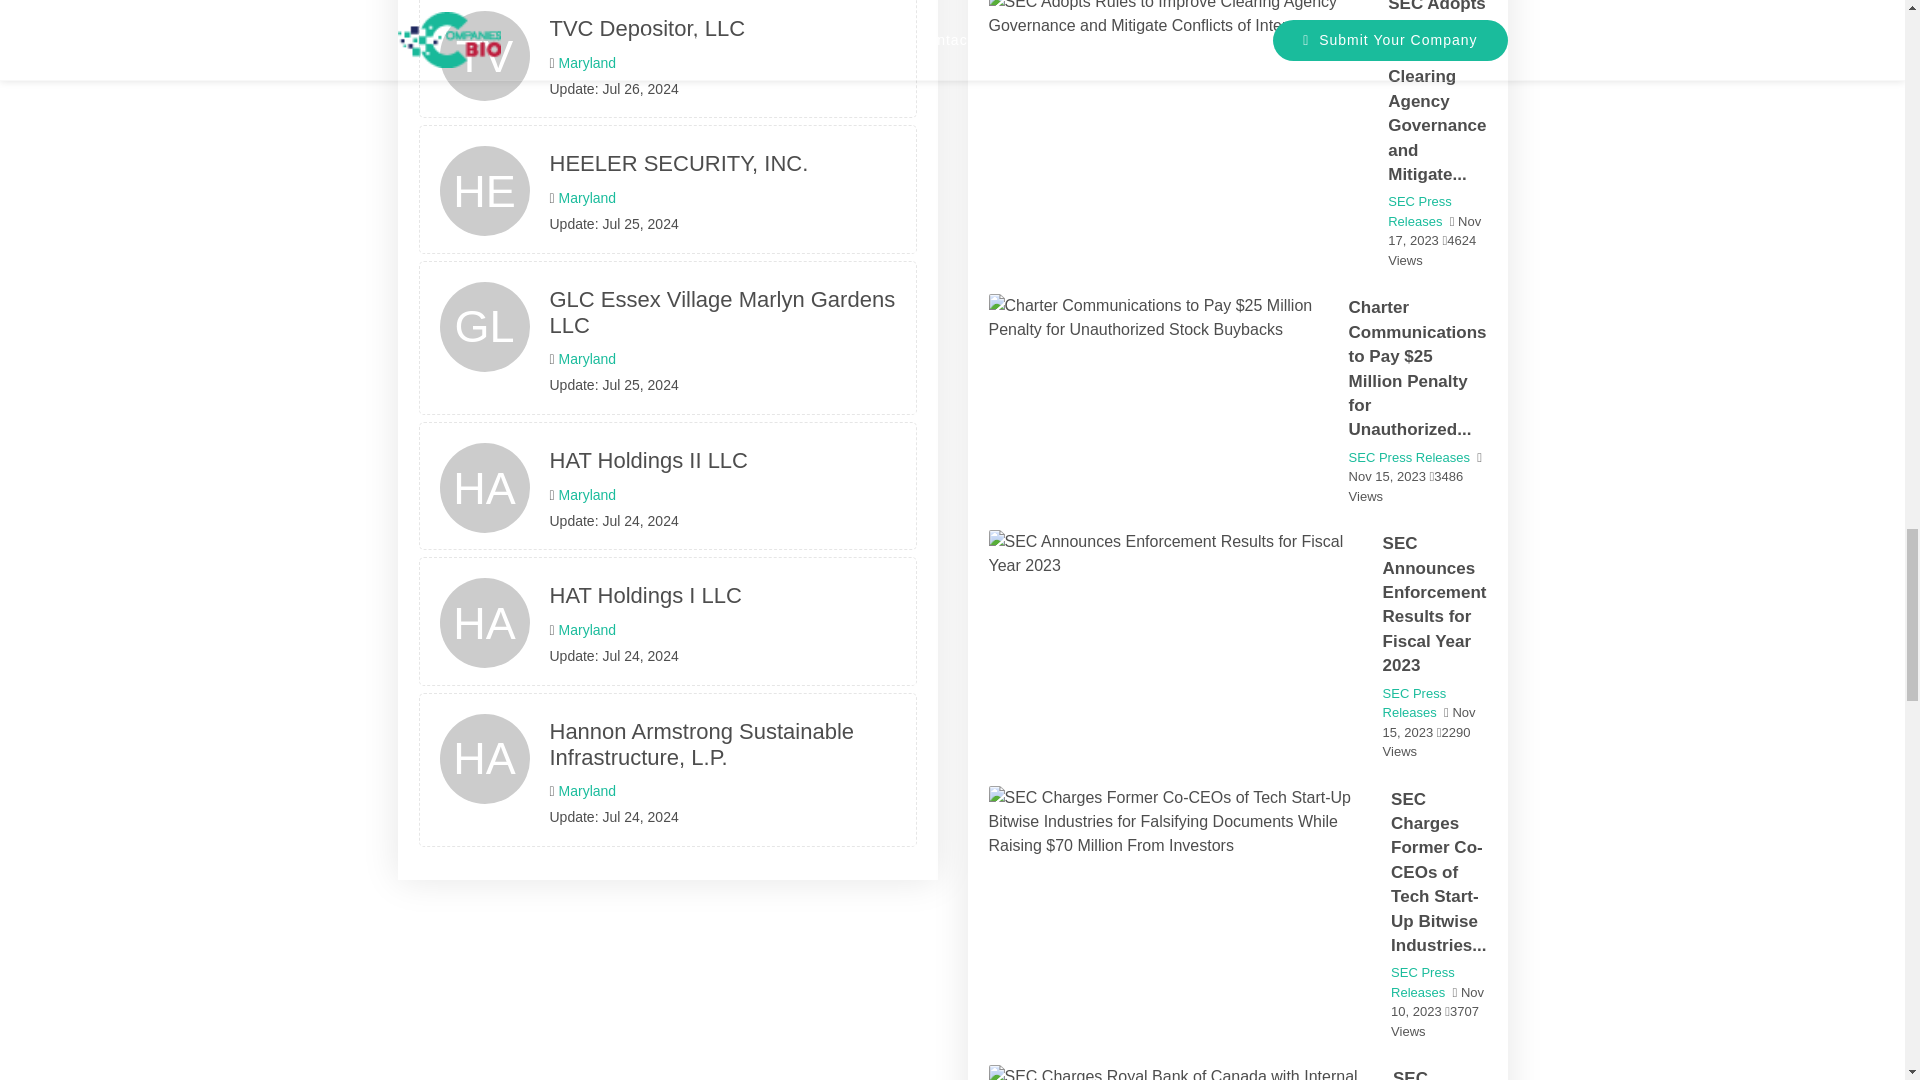 The image size is (1920, 1080). What do you see at coordinates (587, 198) in the screenshot?
I see `Maryland` at bounding box center [587, 198].